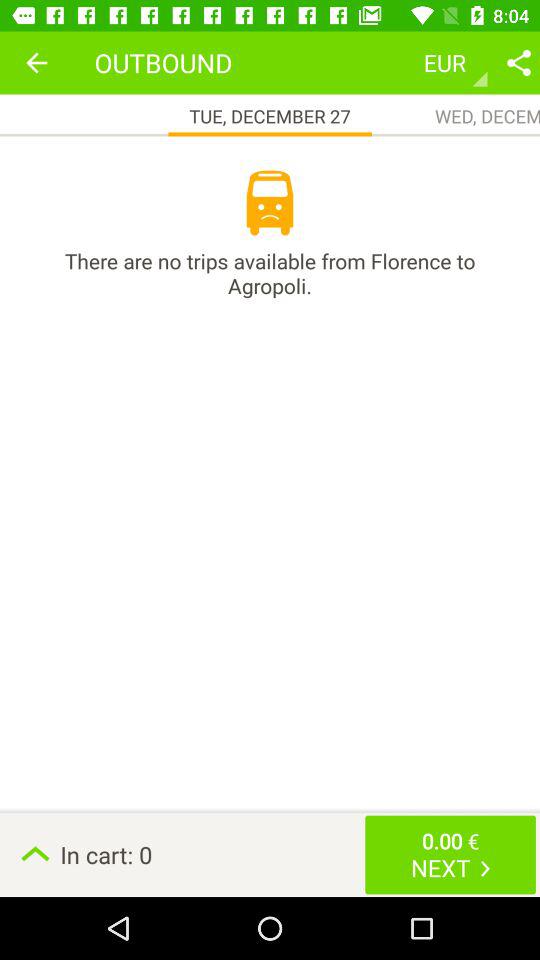 The image size is (540, 960). Describe the element at coordinates (270, 273) in the screenshot. I see `scroll to there are no` at that location.